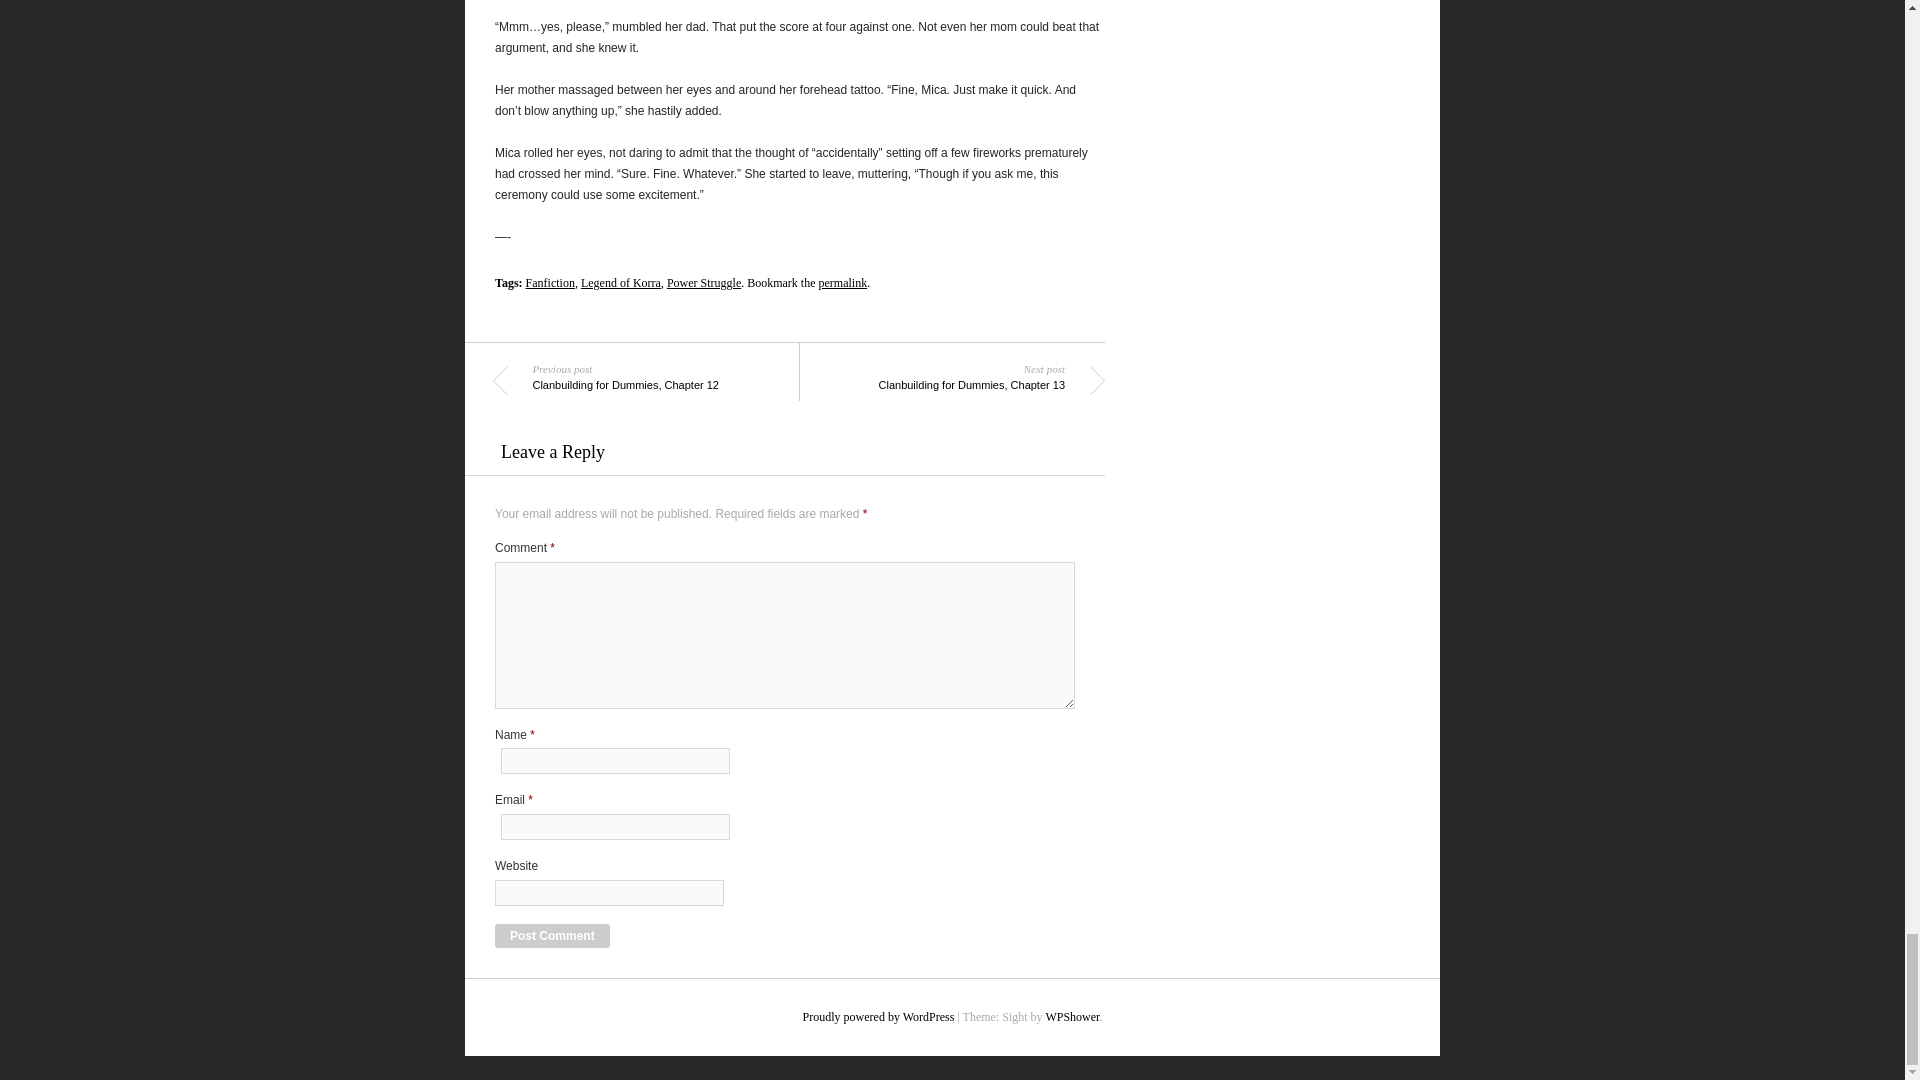 This screenshot has height=1080, width=1920. Describe the element at coordinates (878, 1016) in the screenshot. I see `Post Comment` at that location.